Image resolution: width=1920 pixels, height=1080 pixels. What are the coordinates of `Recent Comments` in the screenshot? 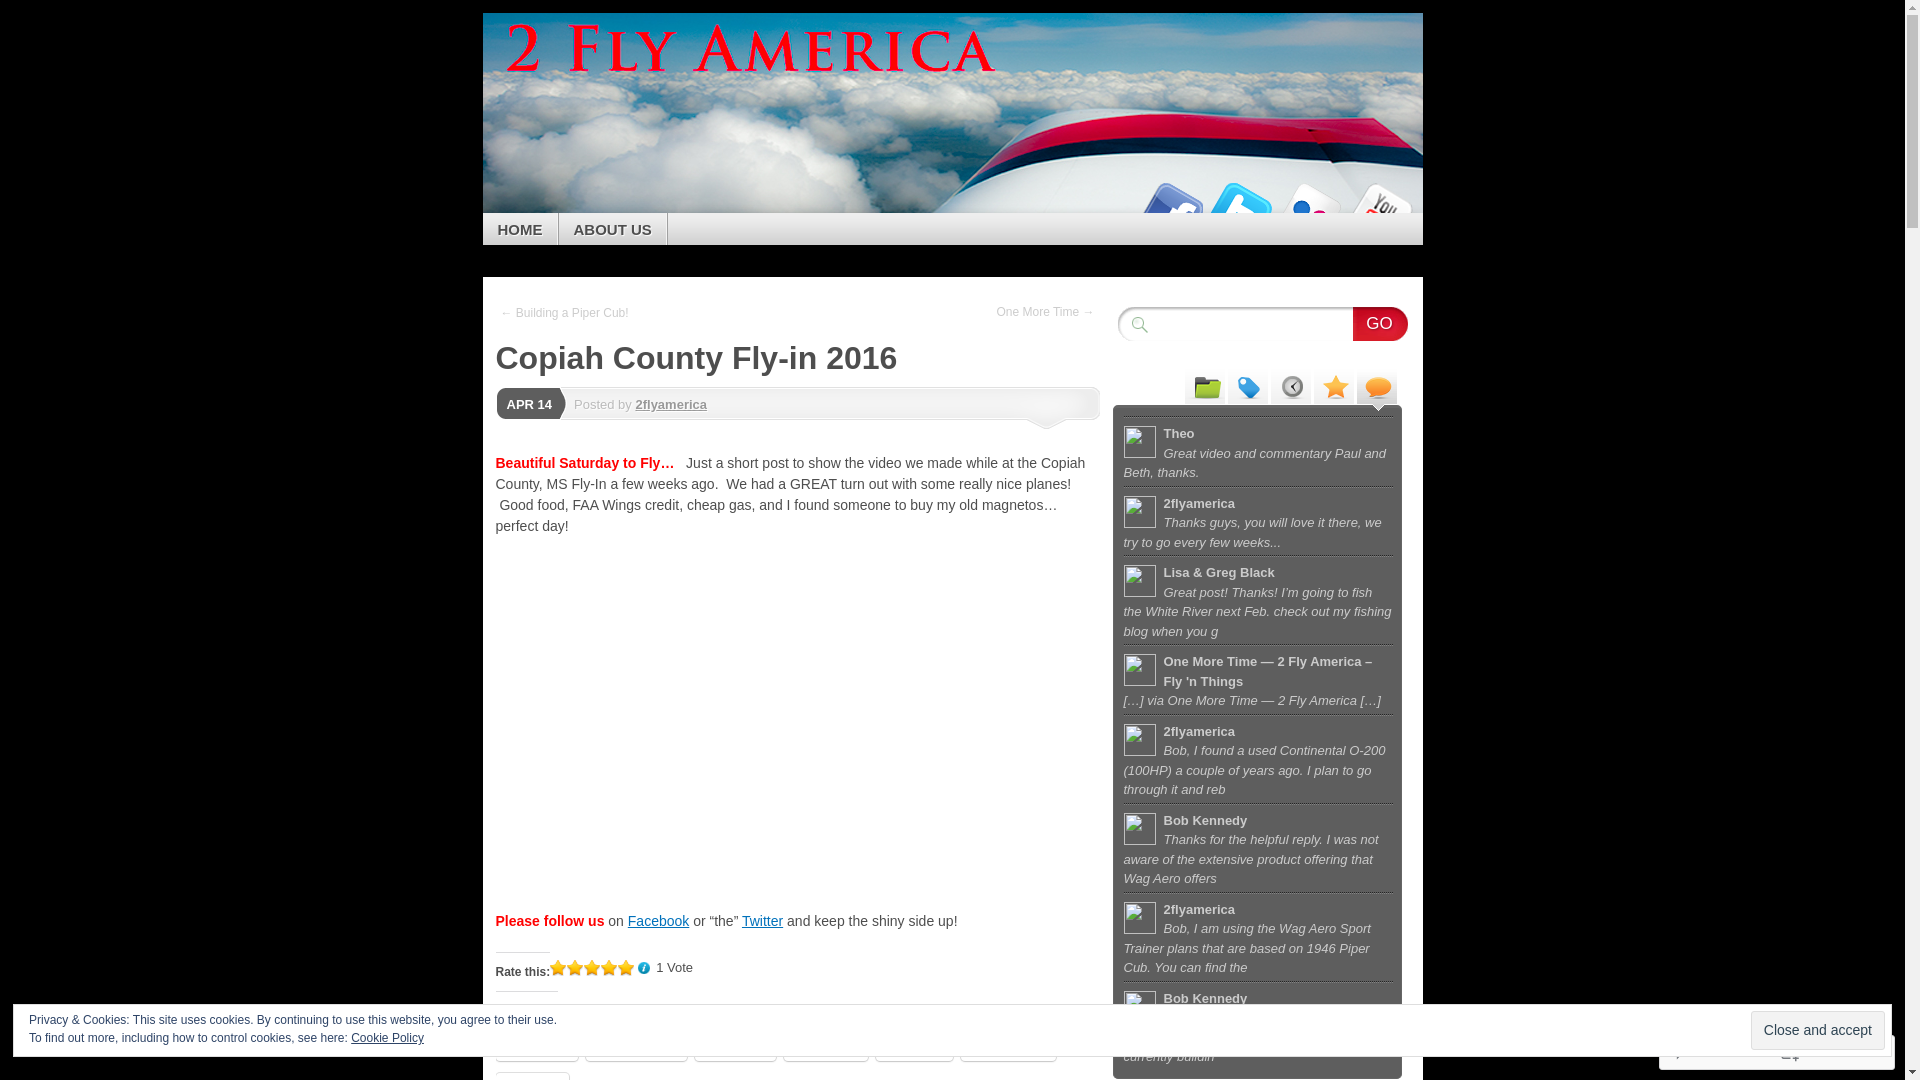 It's located at (1377, 386).